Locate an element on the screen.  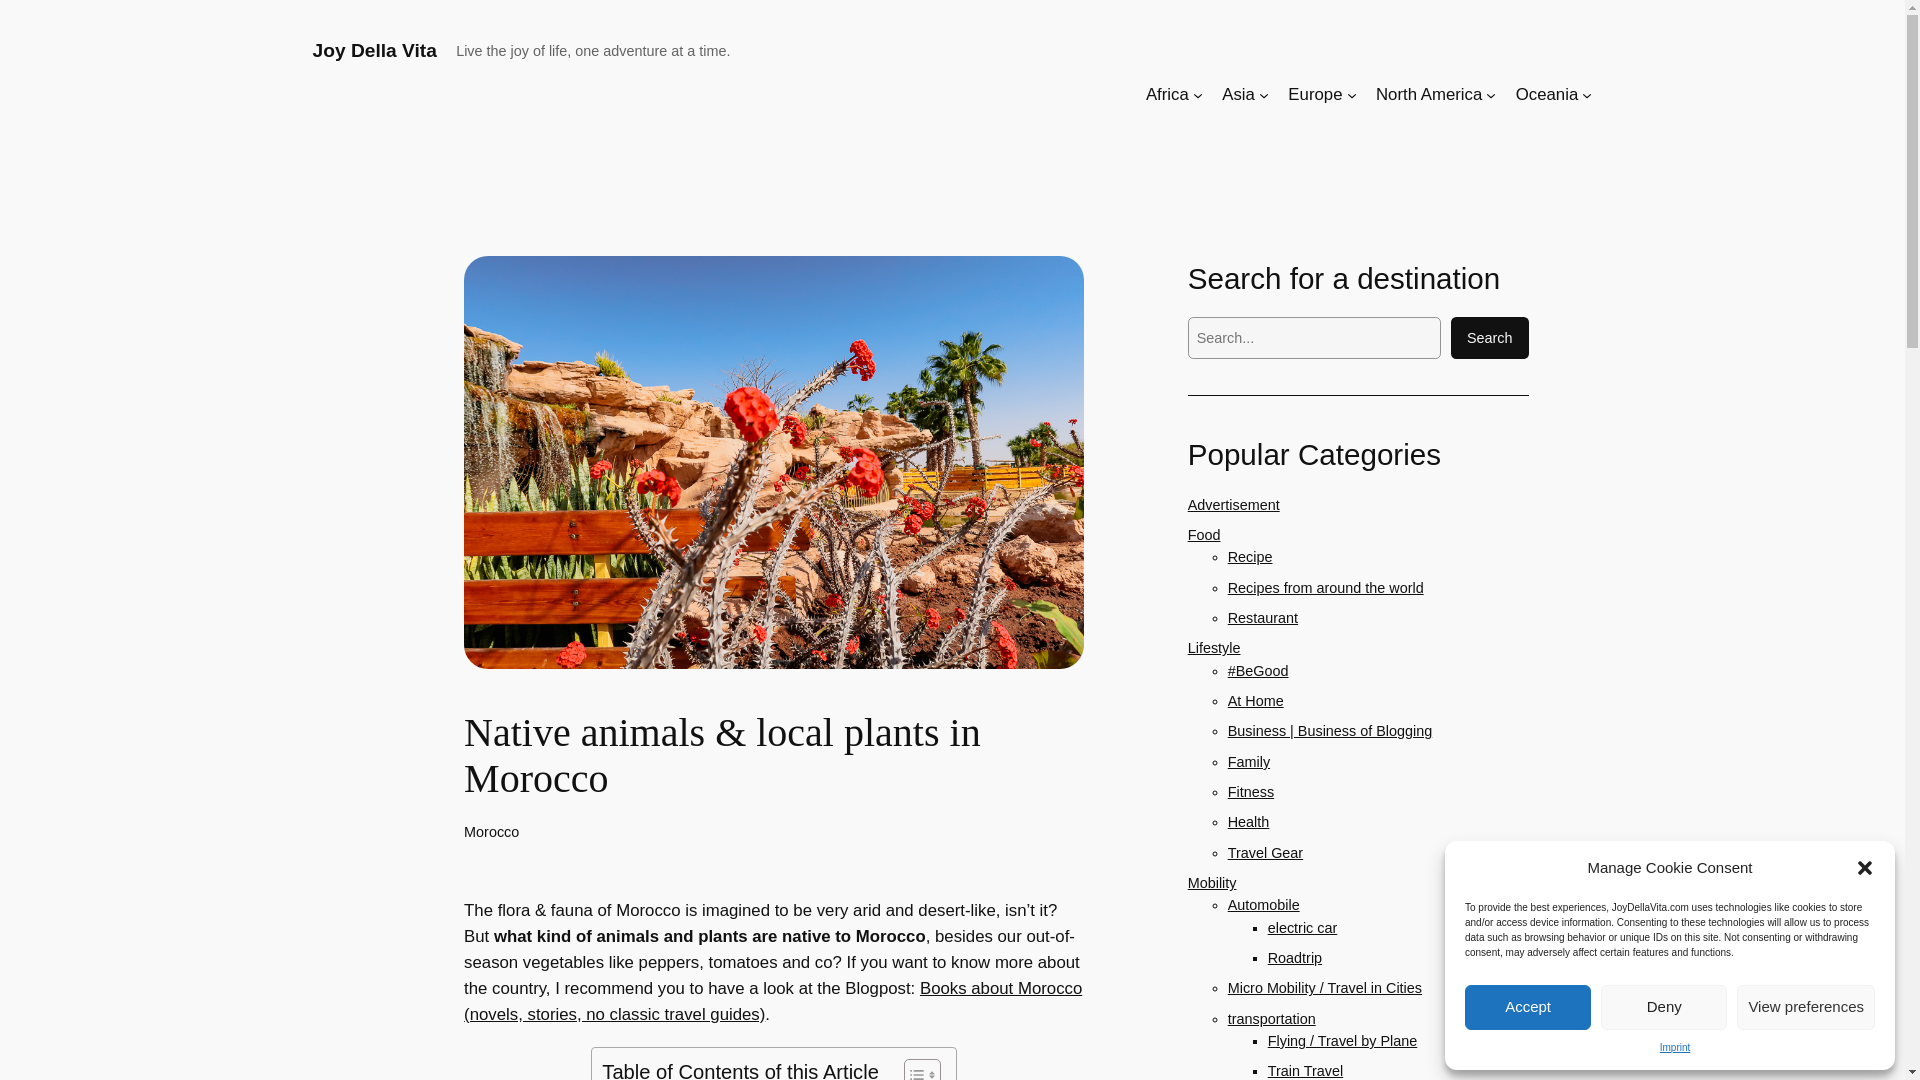
View preferences is located at coordinates (1806, 1006).